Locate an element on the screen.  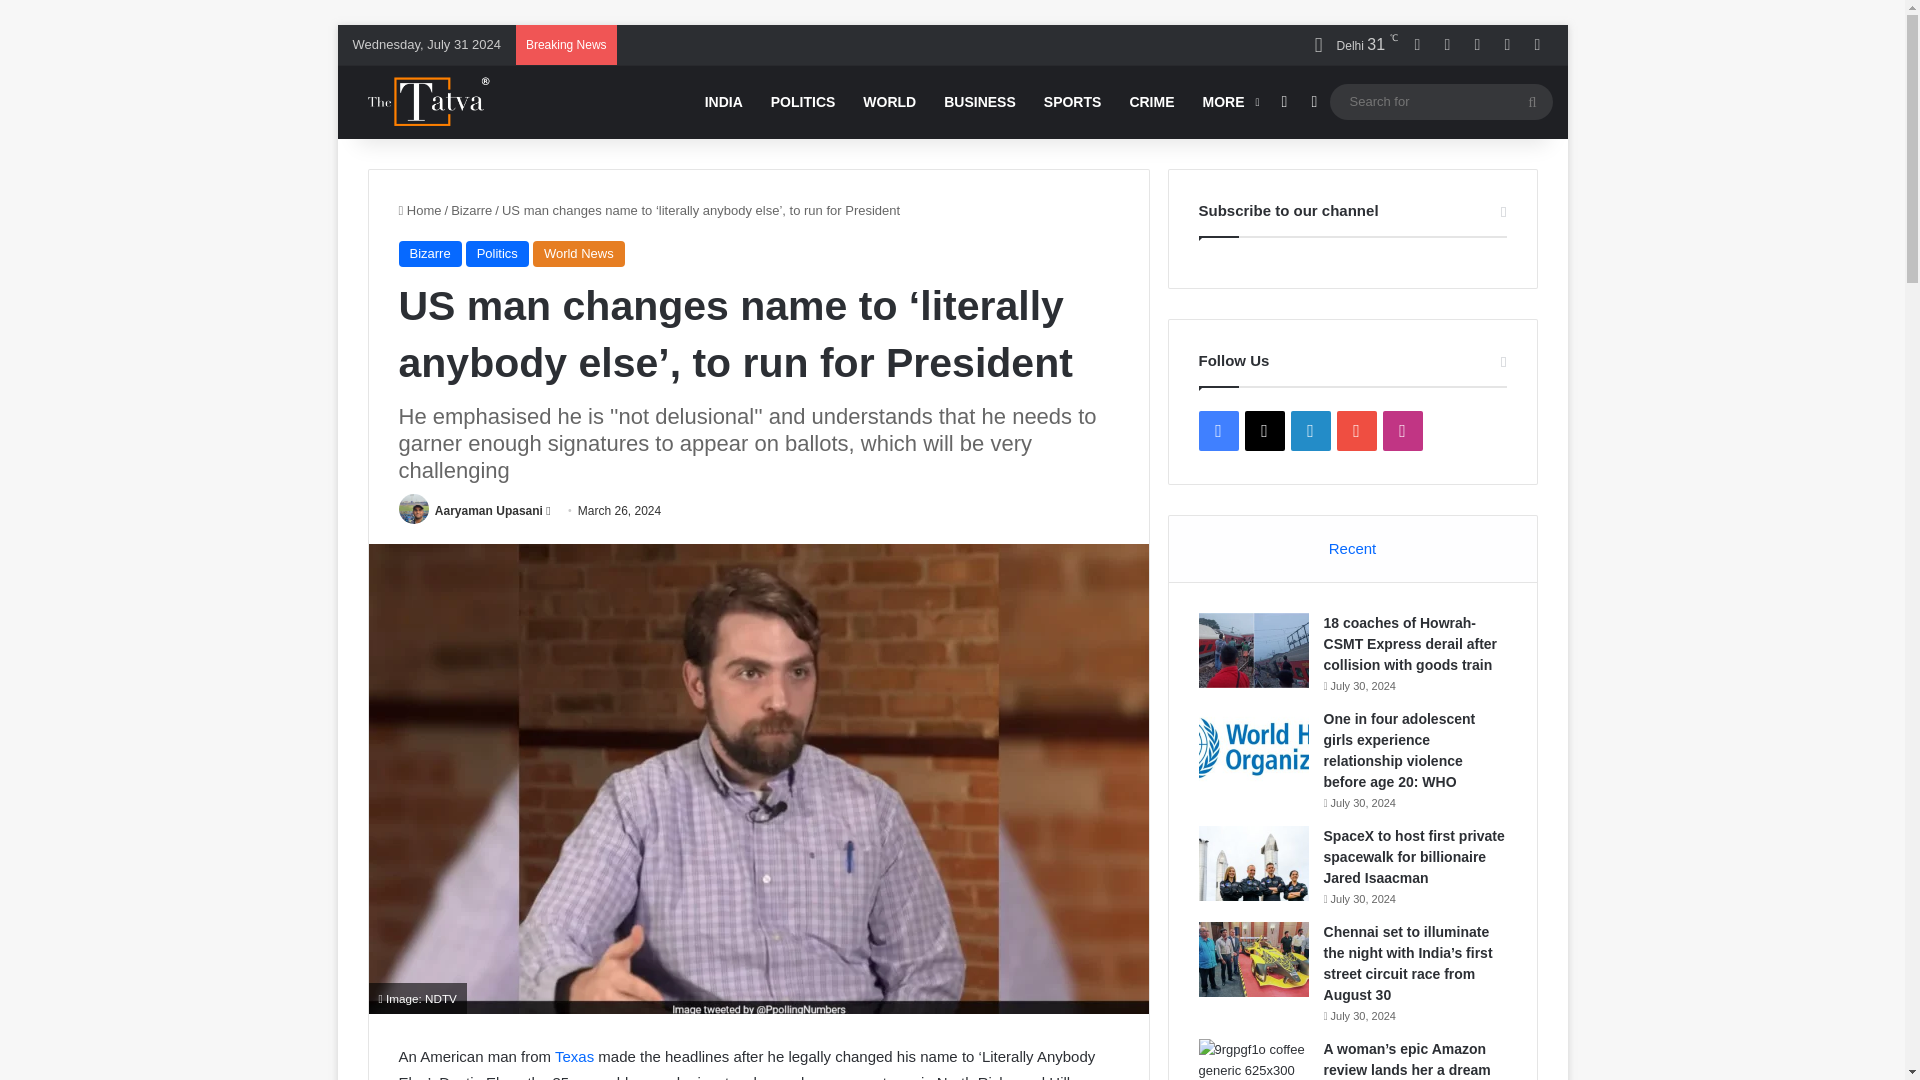
Mist is located at coordinates (1349, 44).